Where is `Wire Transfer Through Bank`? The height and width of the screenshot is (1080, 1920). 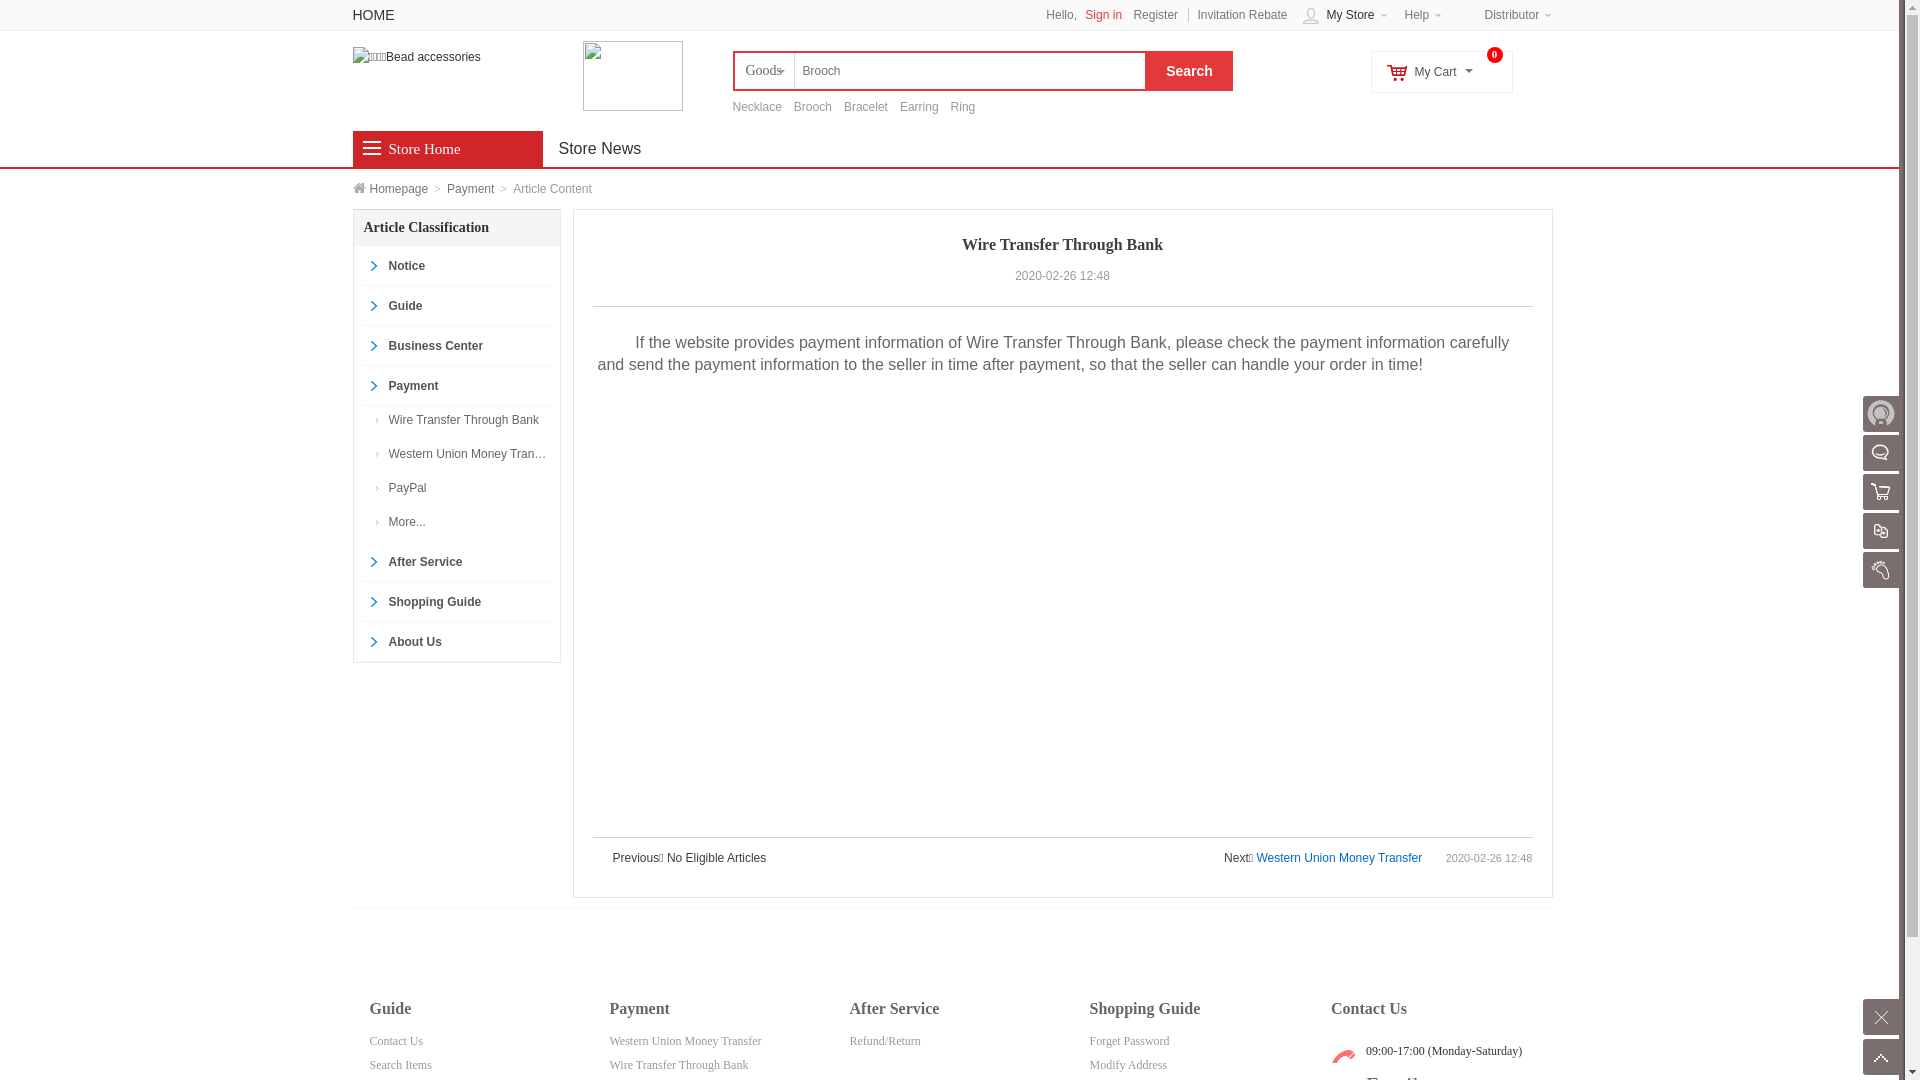 Wire Transfer Through Bank is located at coordinates (680, 1065).